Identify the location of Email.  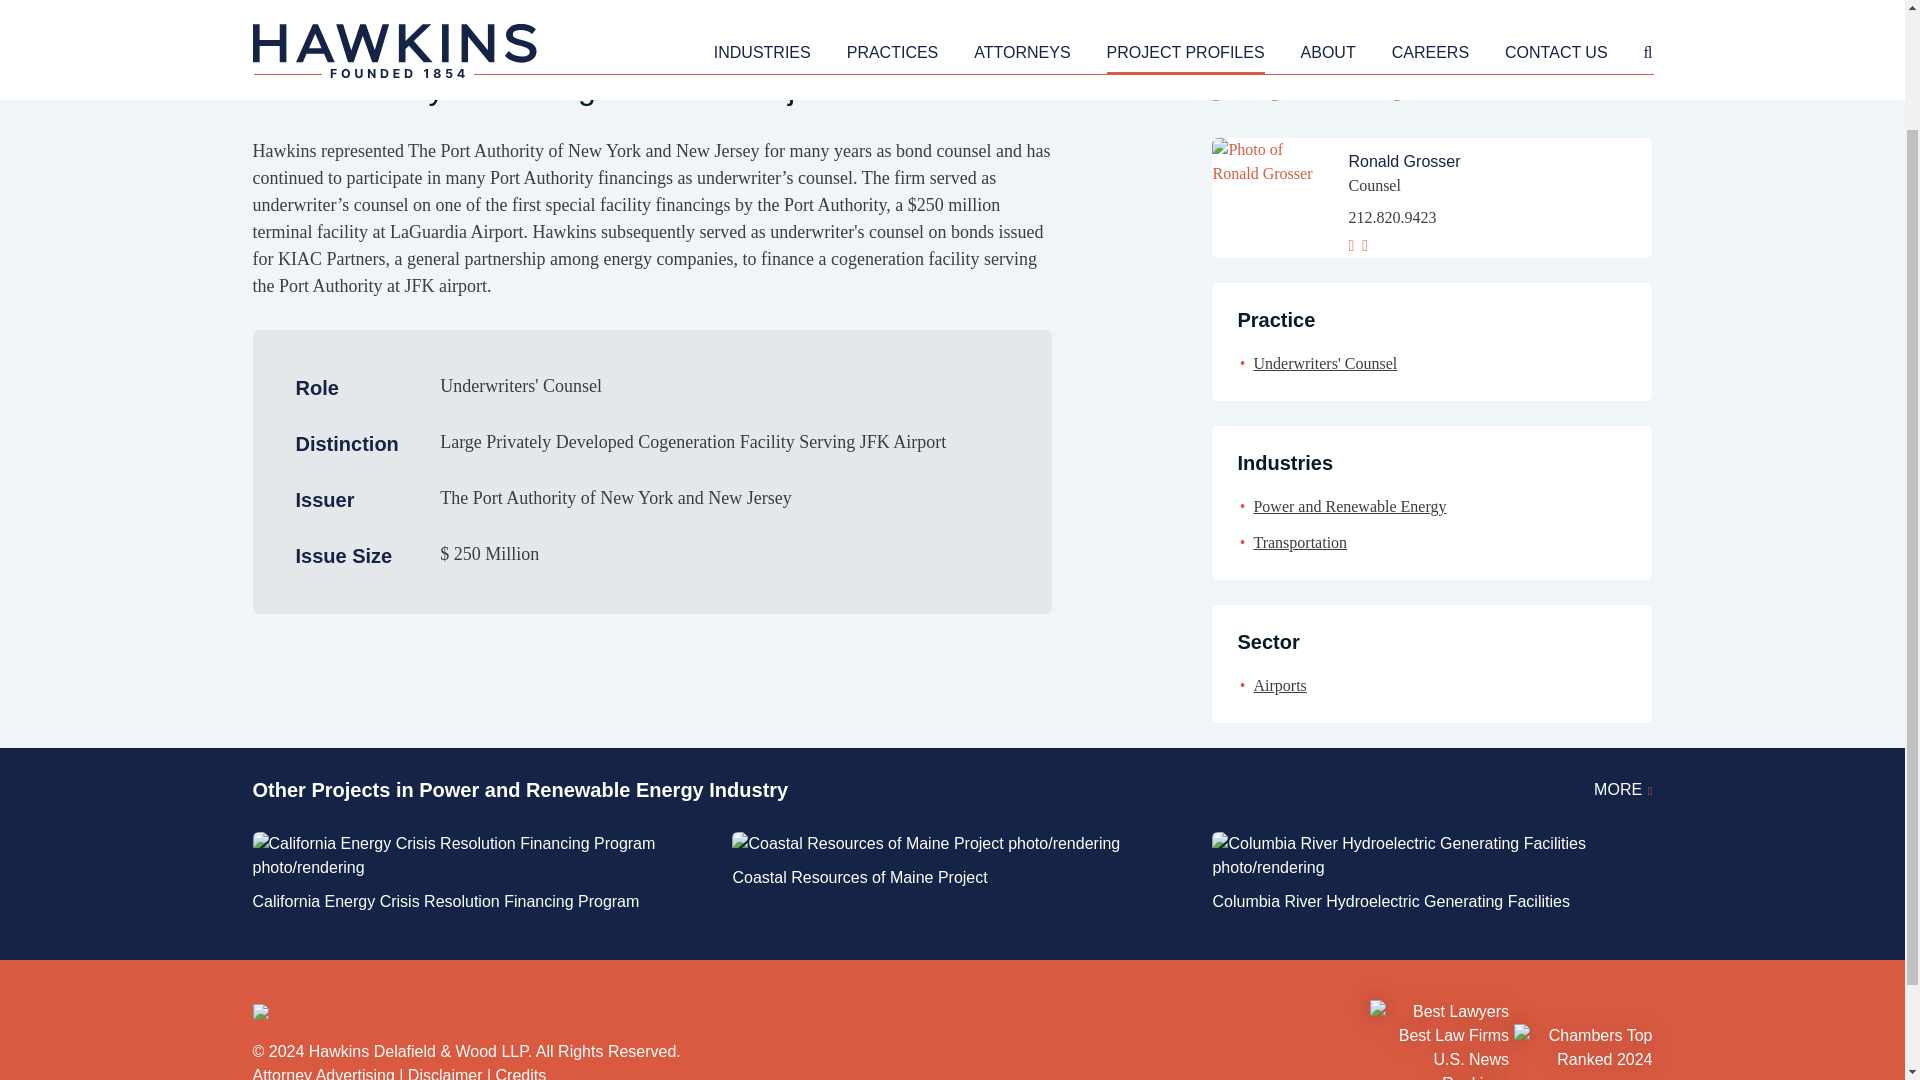
(1353, 92).